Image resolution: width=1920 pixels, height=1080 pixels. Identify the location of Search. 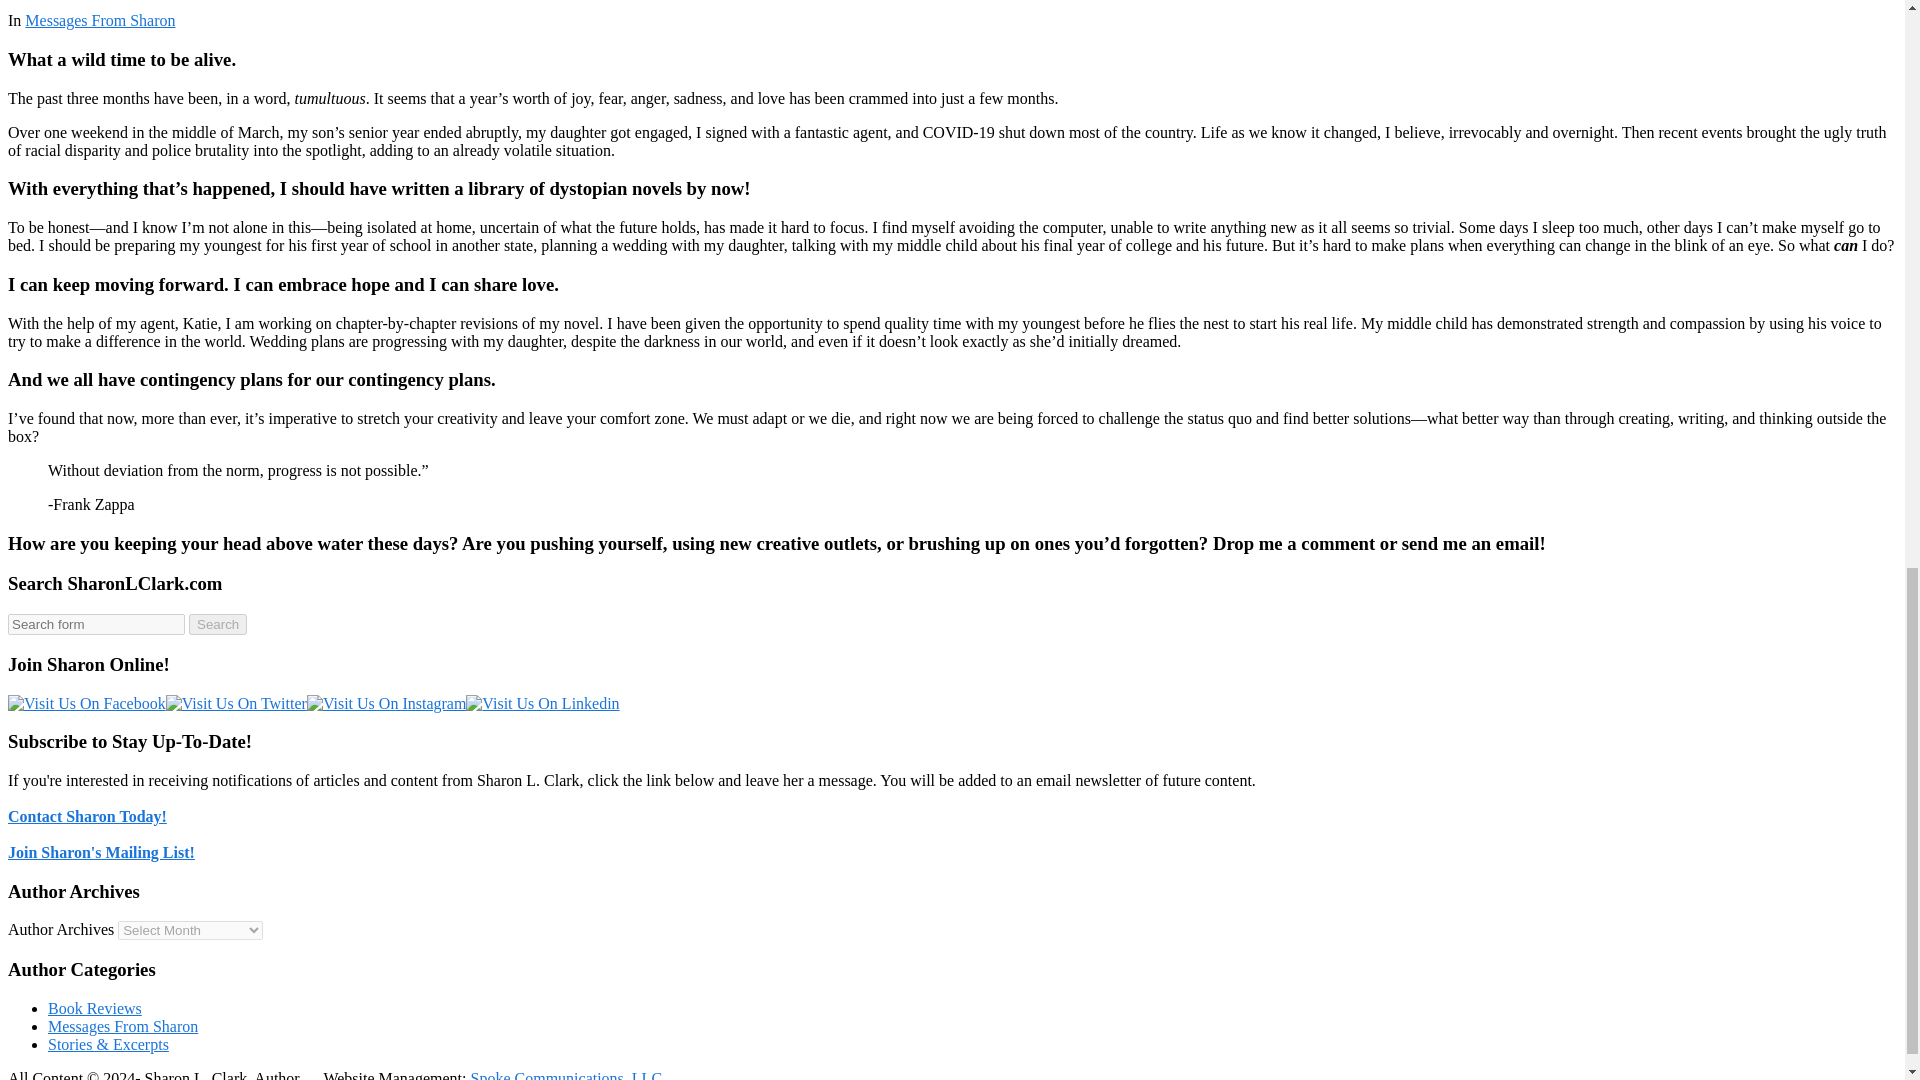
(218, 624).